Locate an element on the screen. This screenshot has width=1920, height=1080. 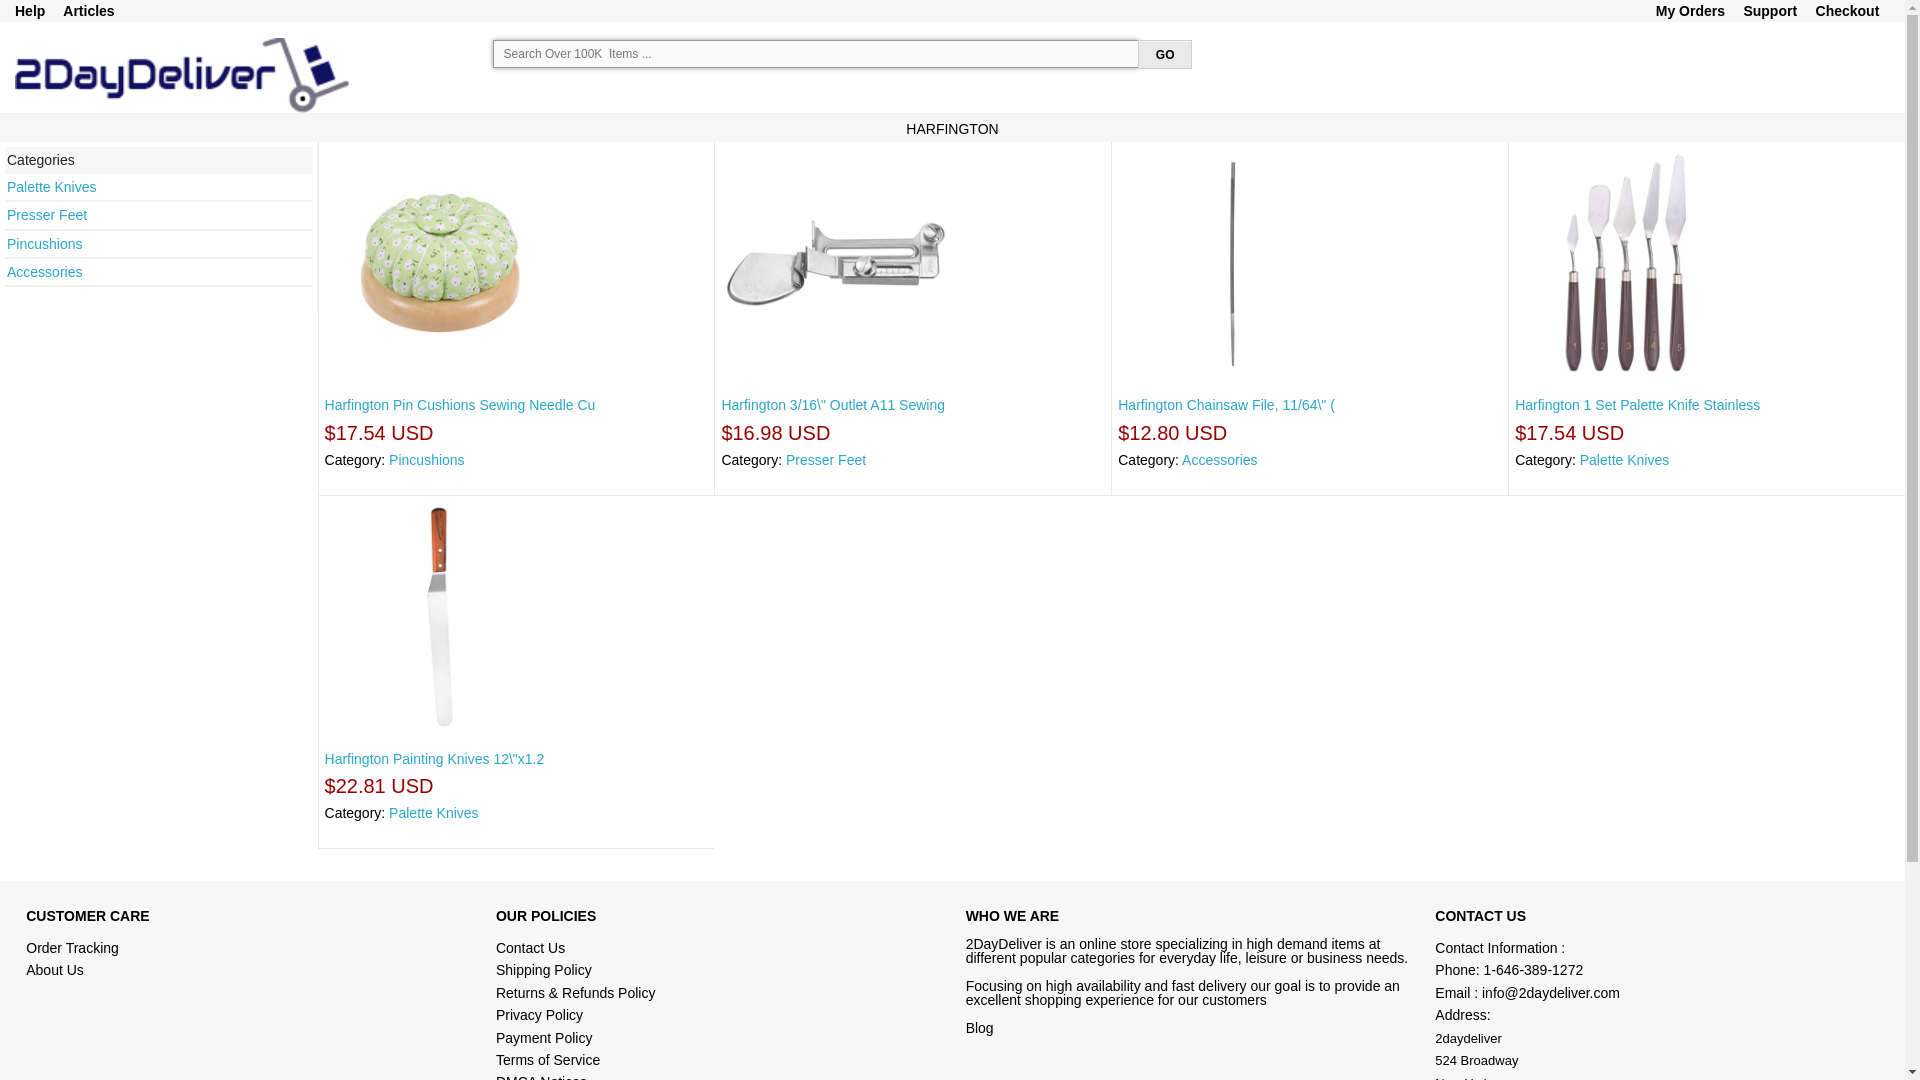
Support is located at coordinates (1770, 11).